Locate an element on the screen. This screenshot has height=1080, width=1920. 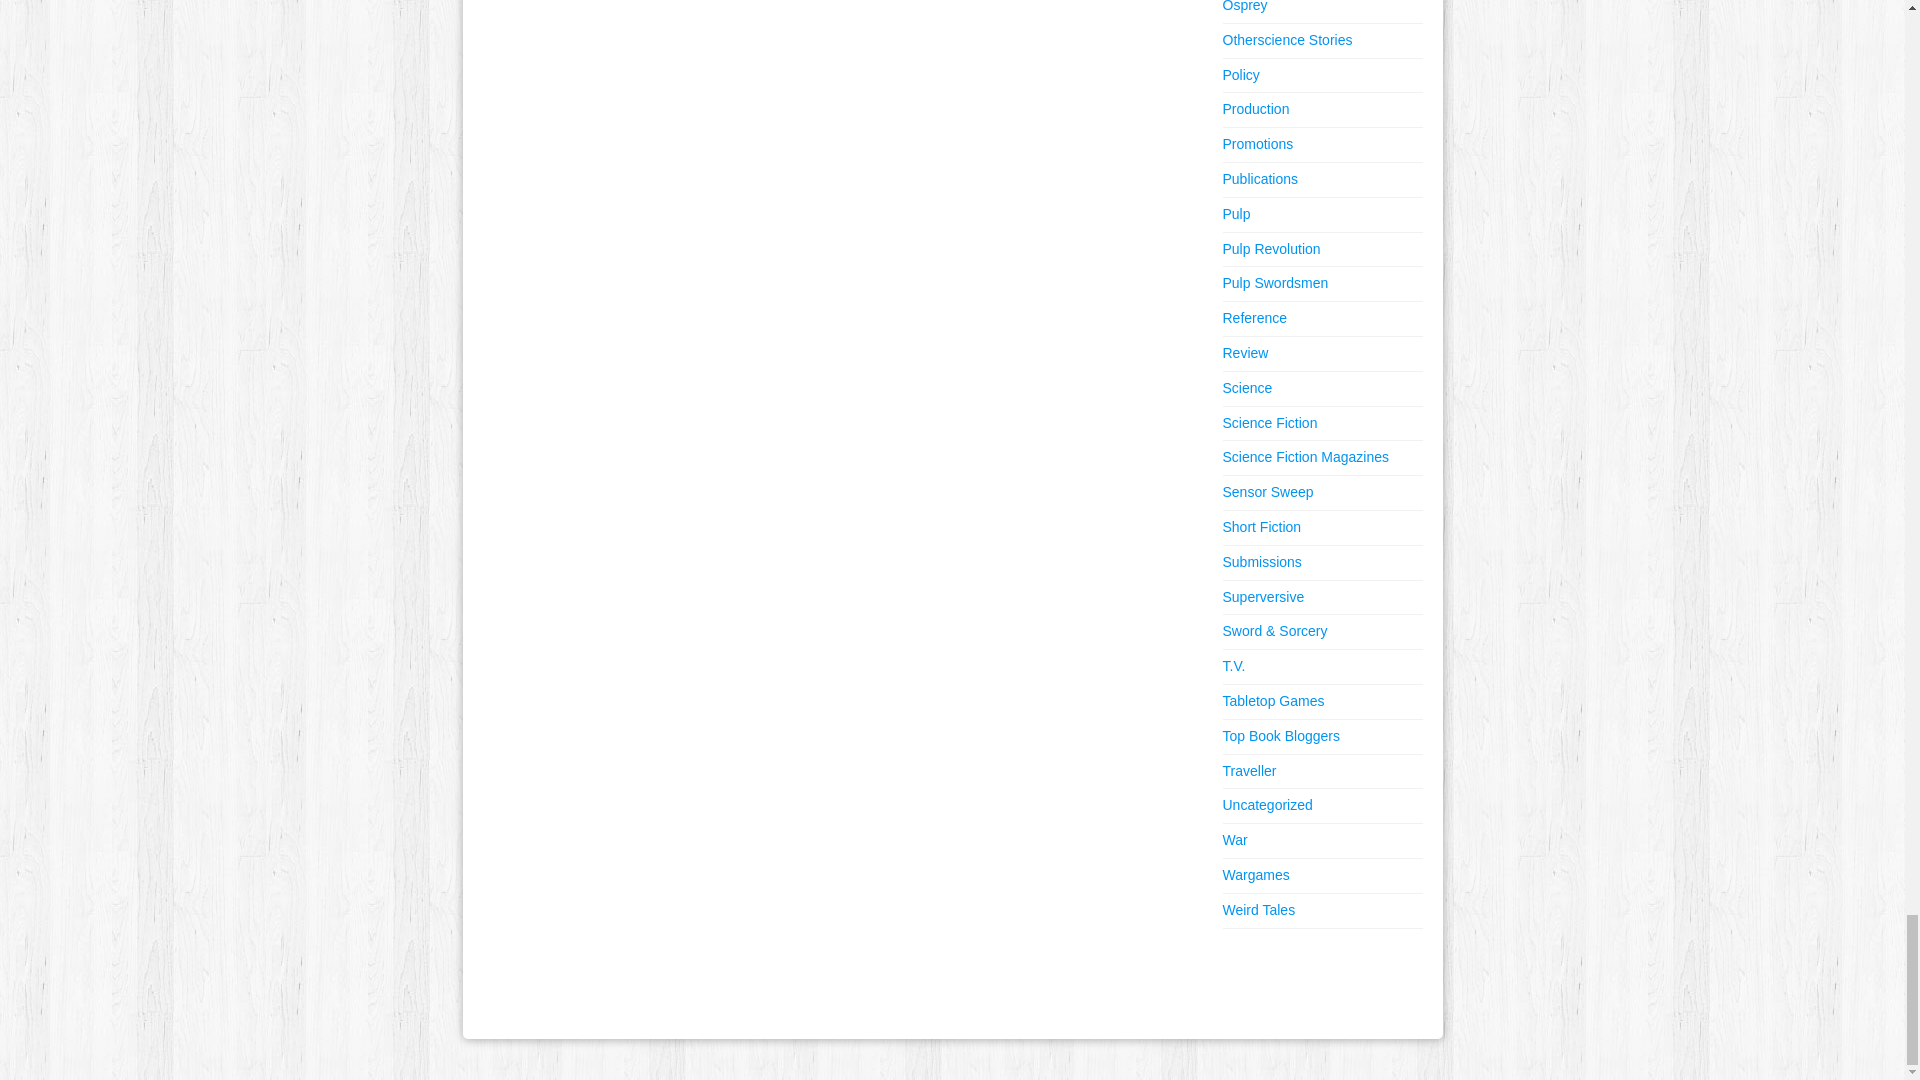
Announcements of new publications by Castalia House is located at coordinates (1259, 178).